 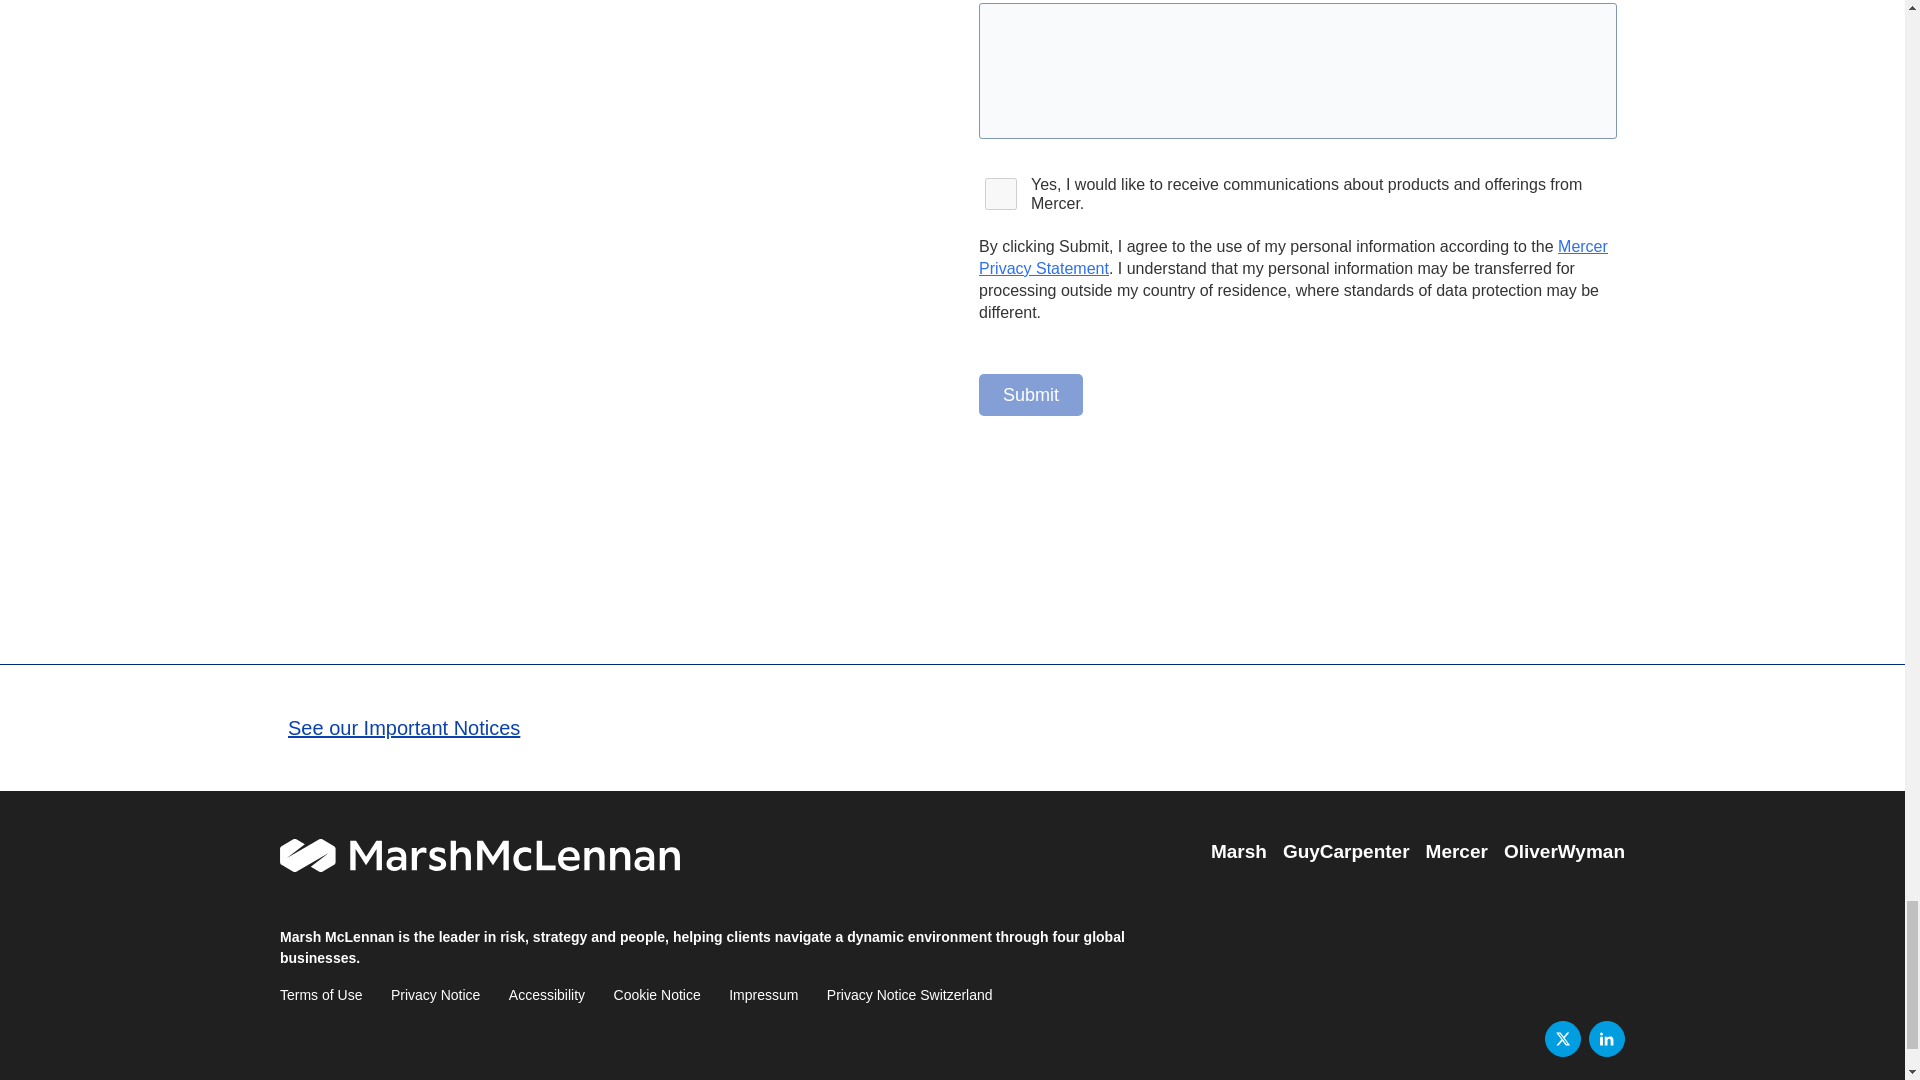 What do you see at coordinates (321, 995) in the screenshot?
I see `Terms of Use` at bounding box center [321, 995].